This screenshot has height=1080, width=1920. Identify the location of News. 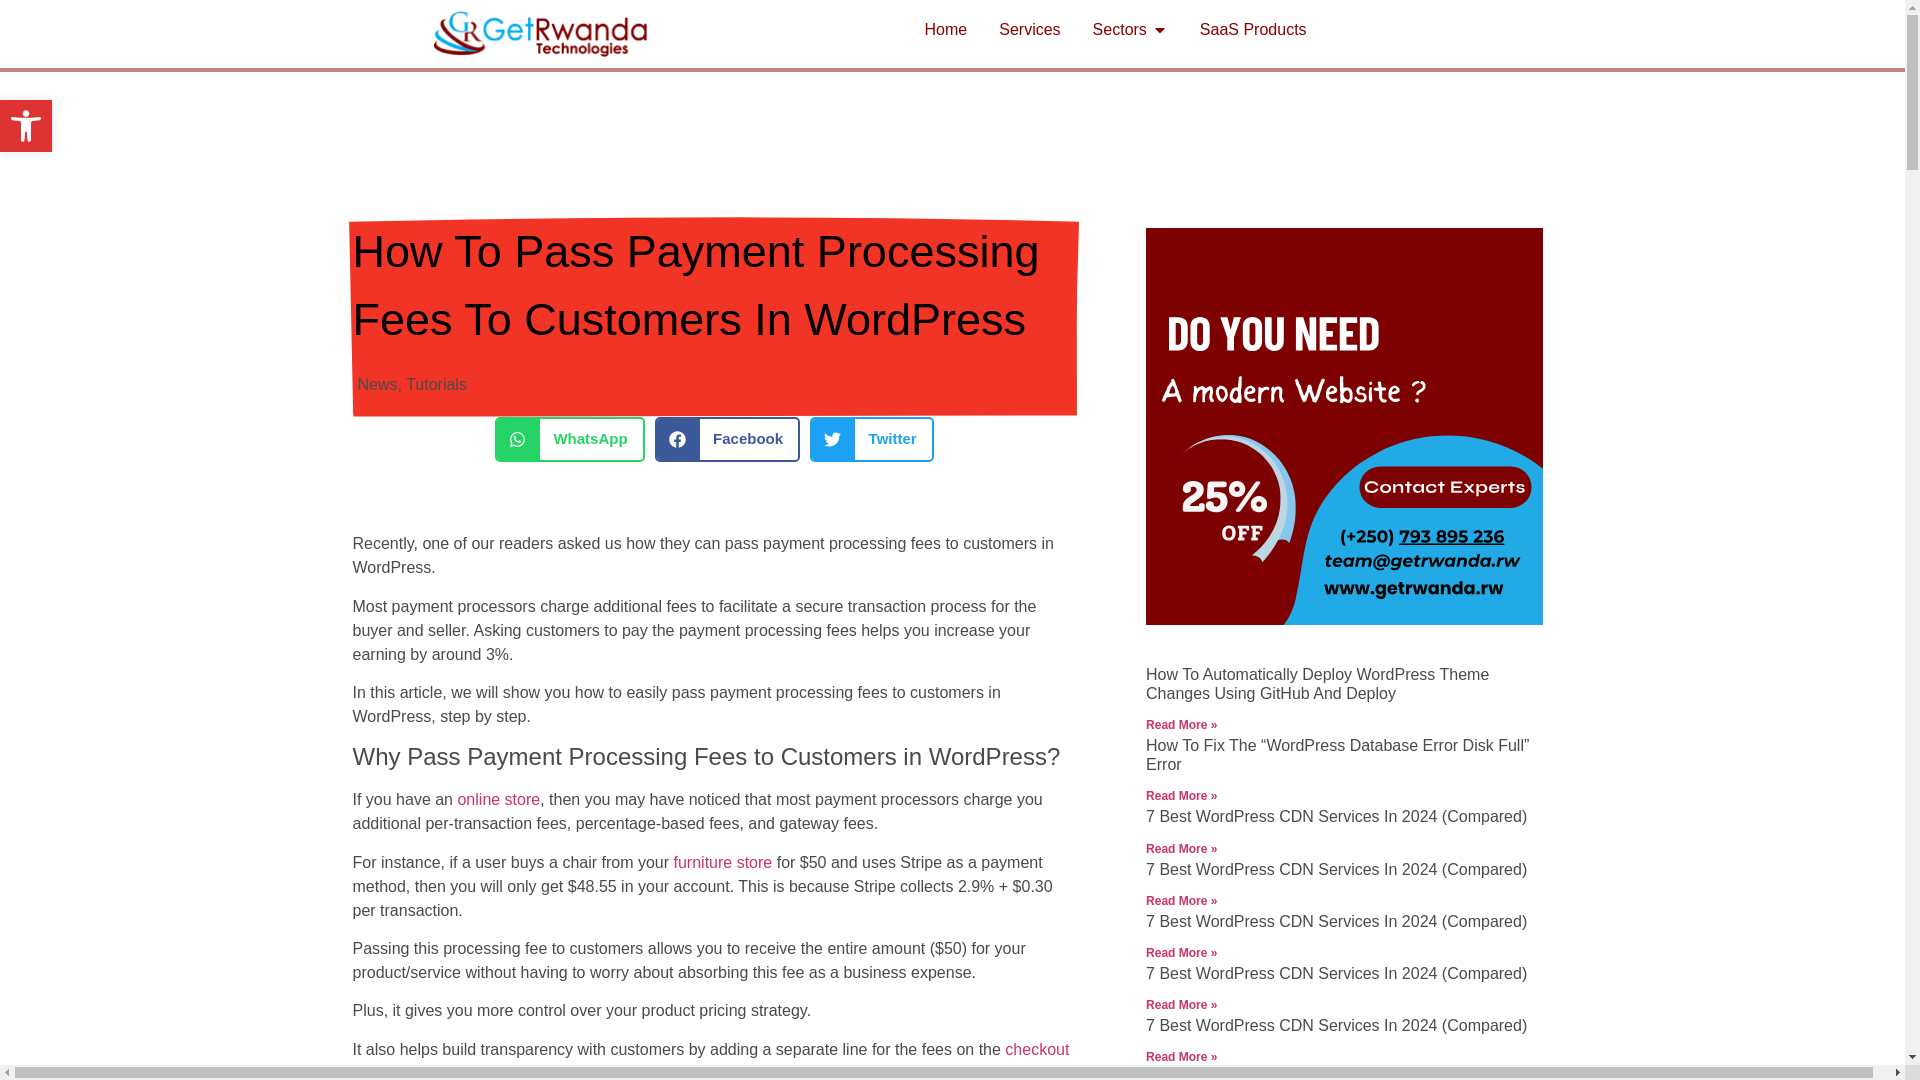
(710, 1060).